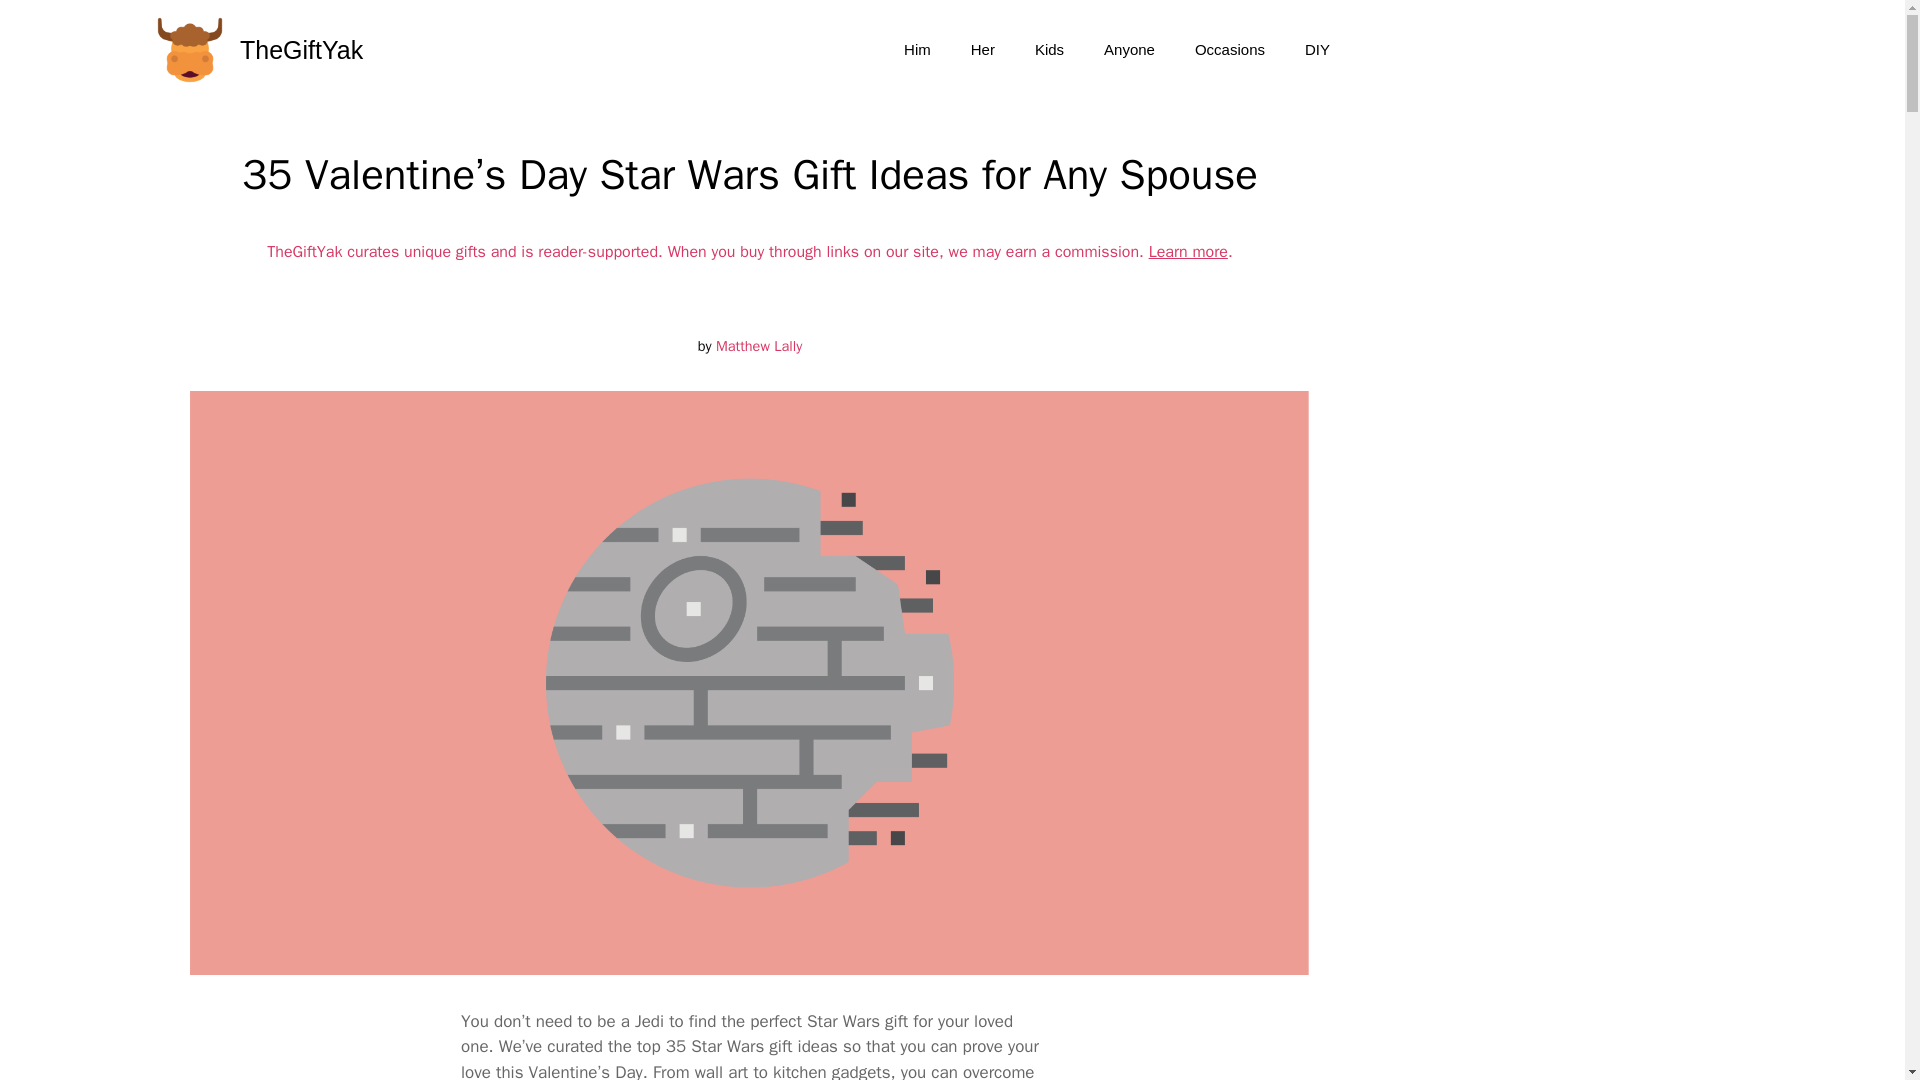 This screenshot has width=1920, height=1080. What do you see at coordinates (759, 346) in the screenshot?
I see `Matthew Lally` at bounding box center [759, 346].